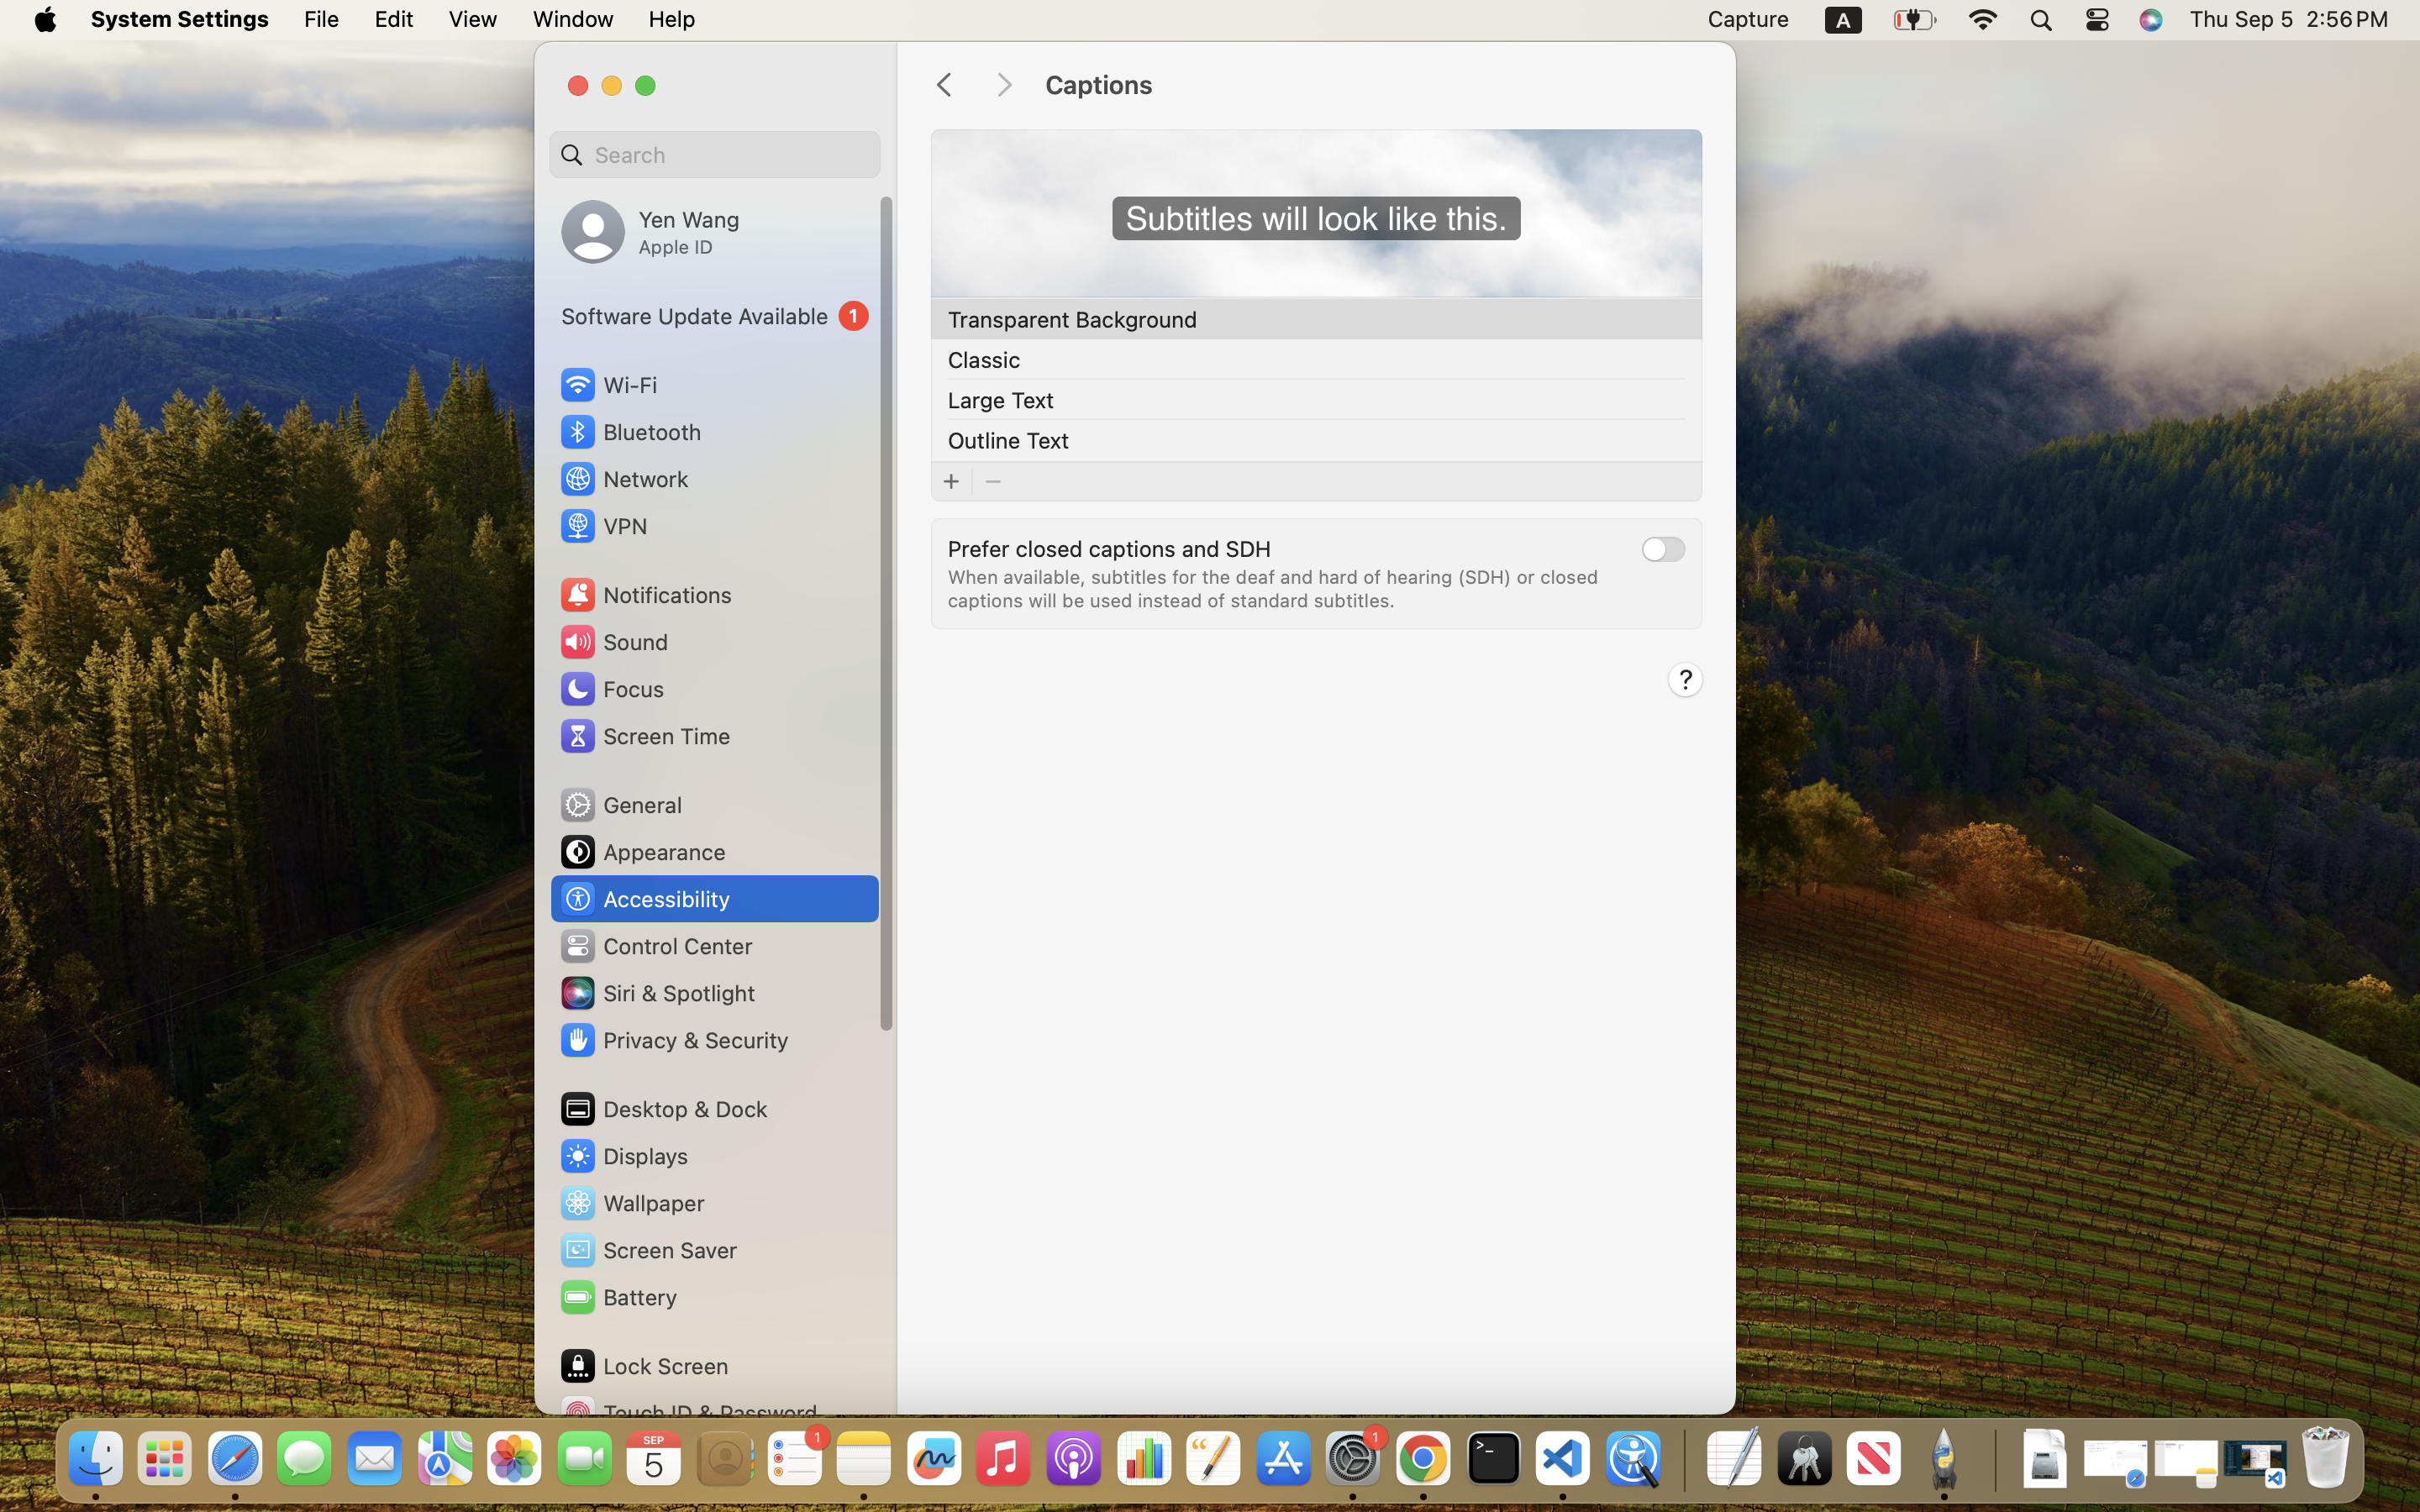  Describe the element at coordinates (642, 852) in the screenshot. I see `Appearance` at that location.